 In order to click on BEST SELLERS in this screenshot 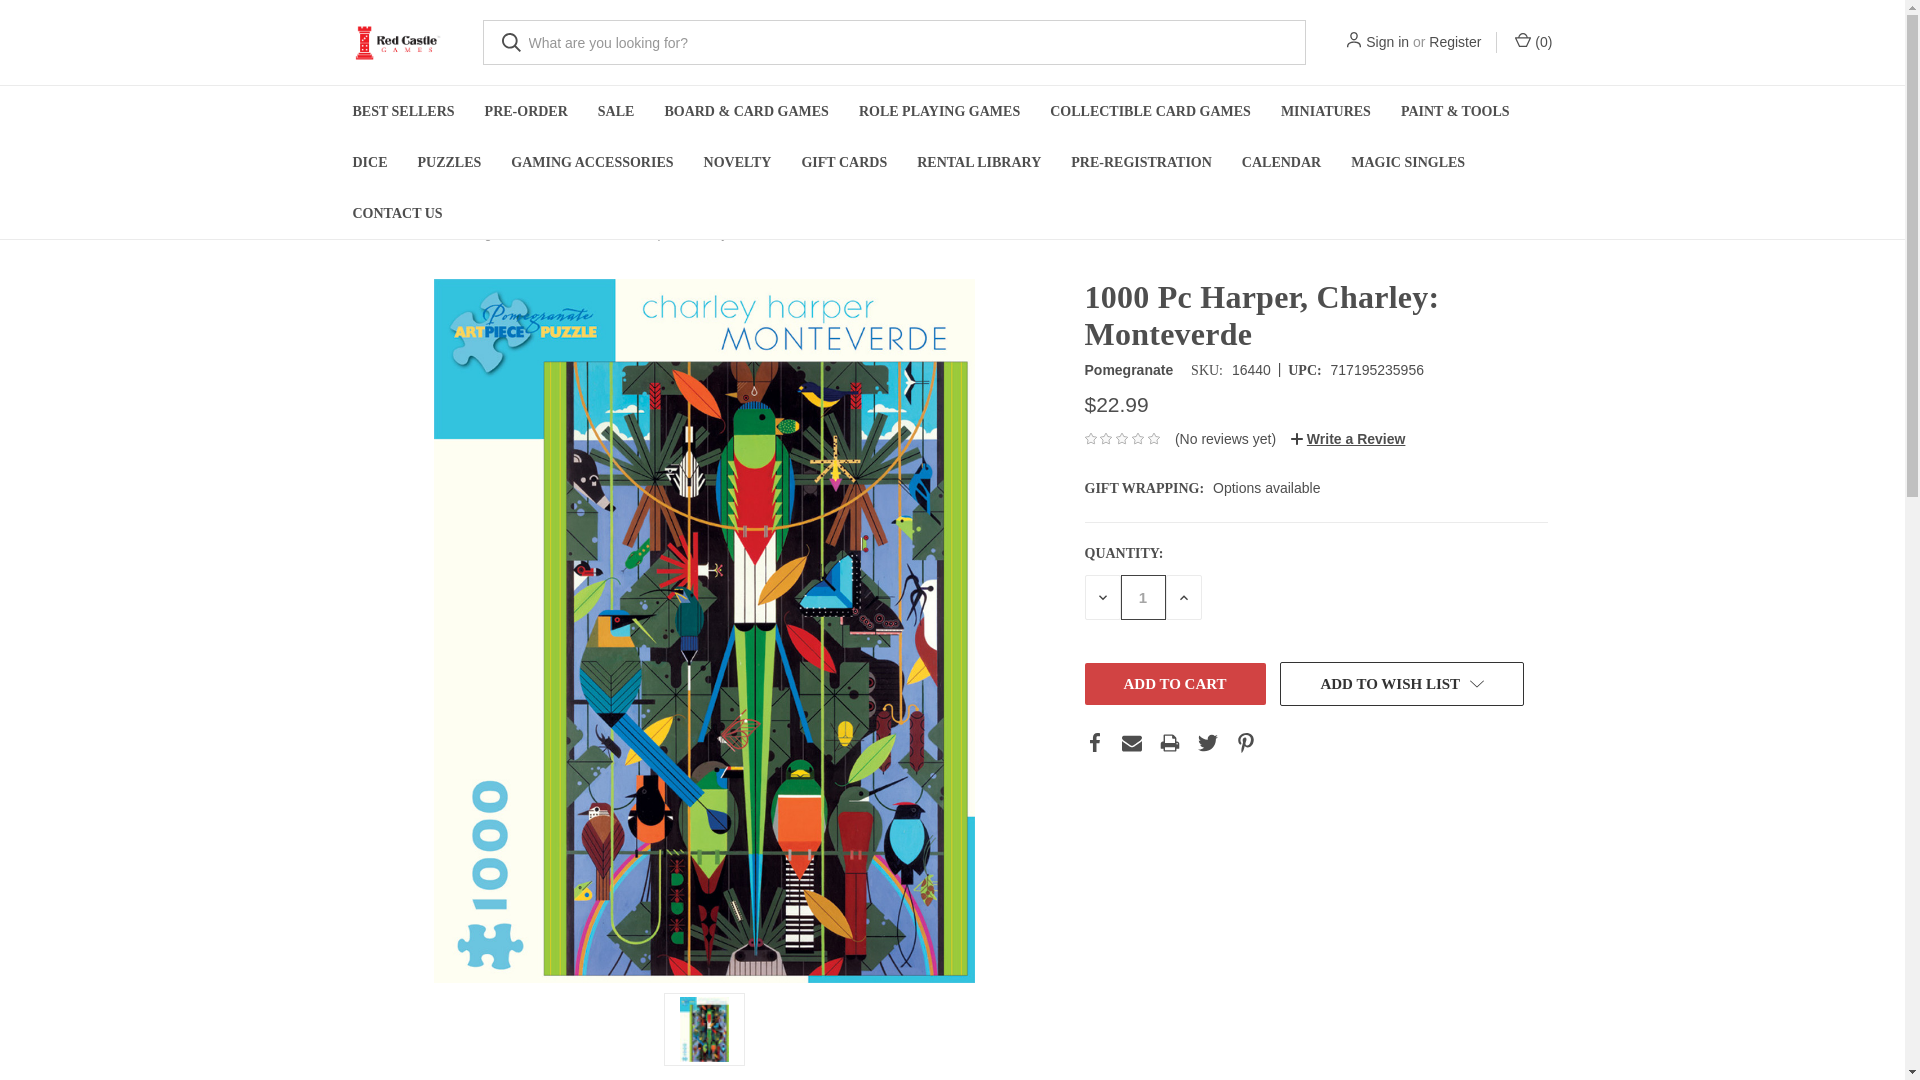, I will do `click(404, 112)`.